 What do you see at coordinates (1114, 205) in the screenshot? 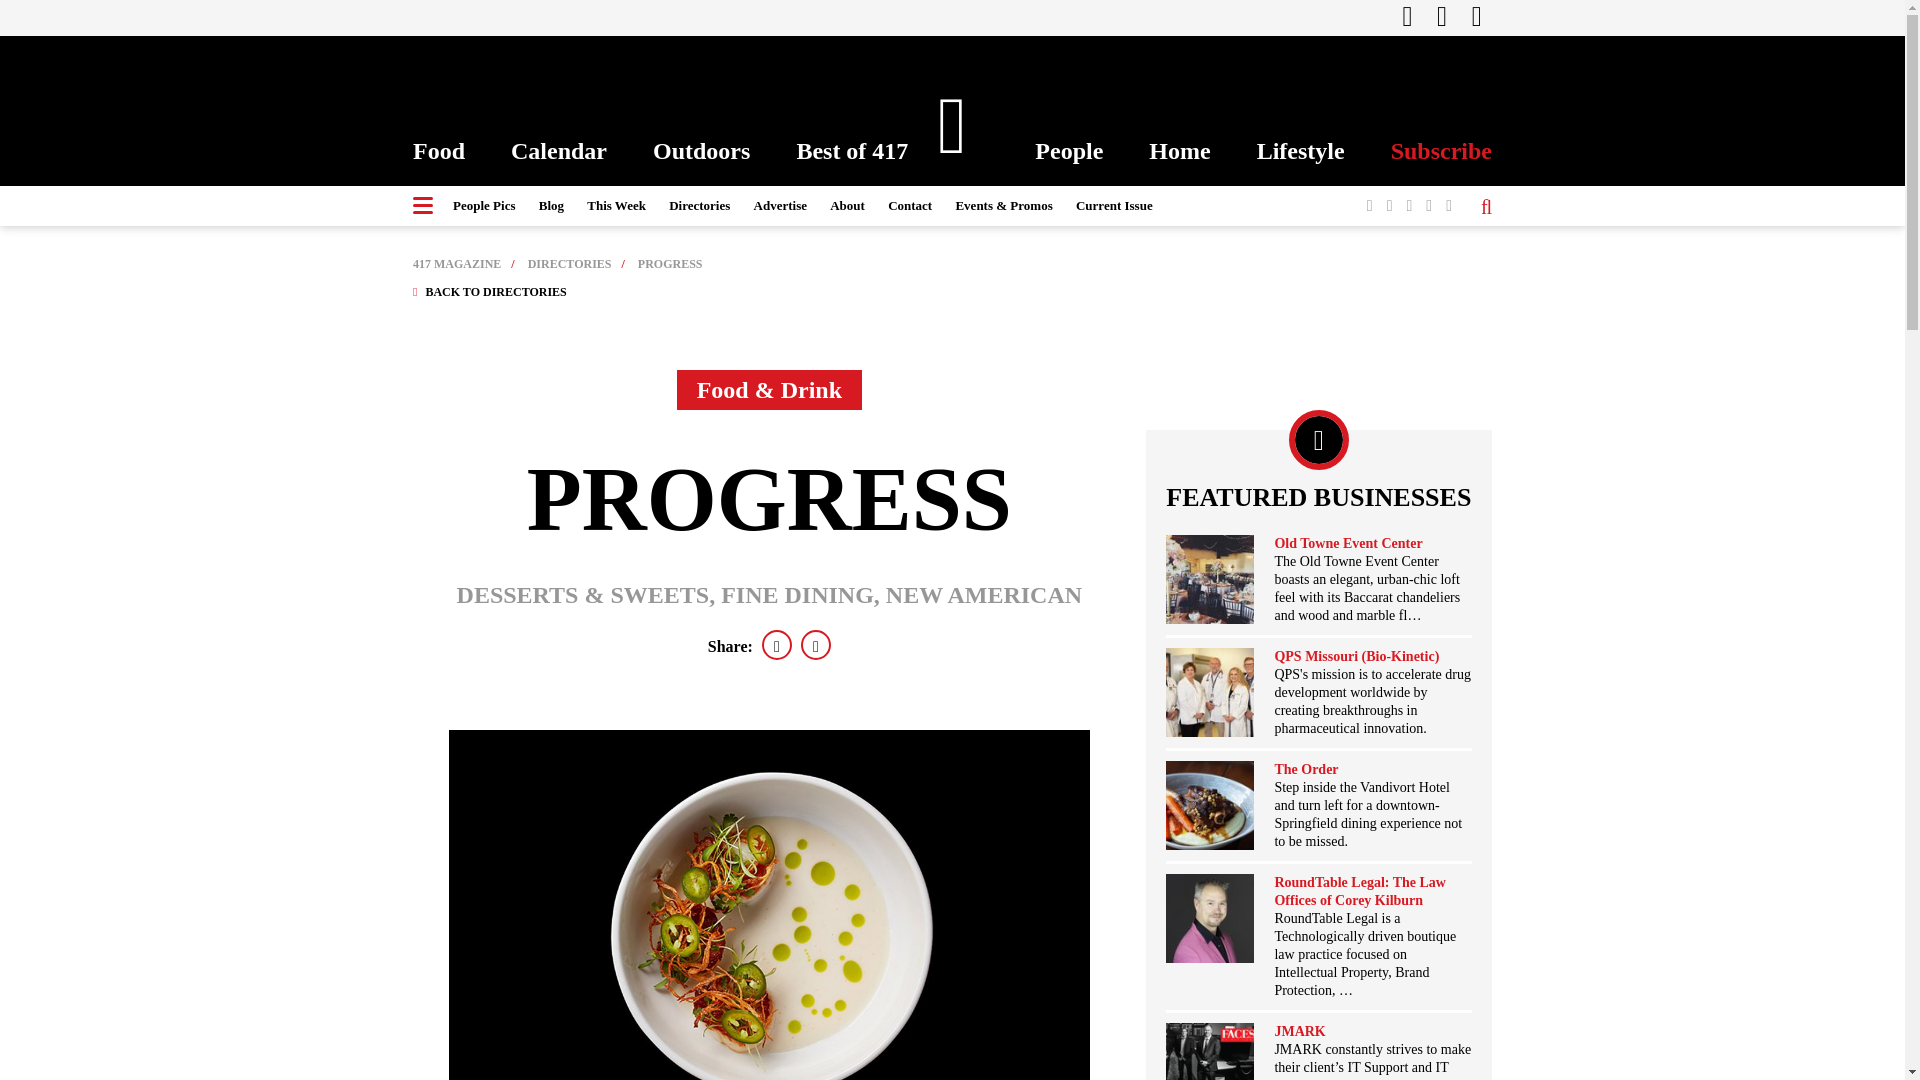
I see `Current Issue` at bounding box center [1114, 205].